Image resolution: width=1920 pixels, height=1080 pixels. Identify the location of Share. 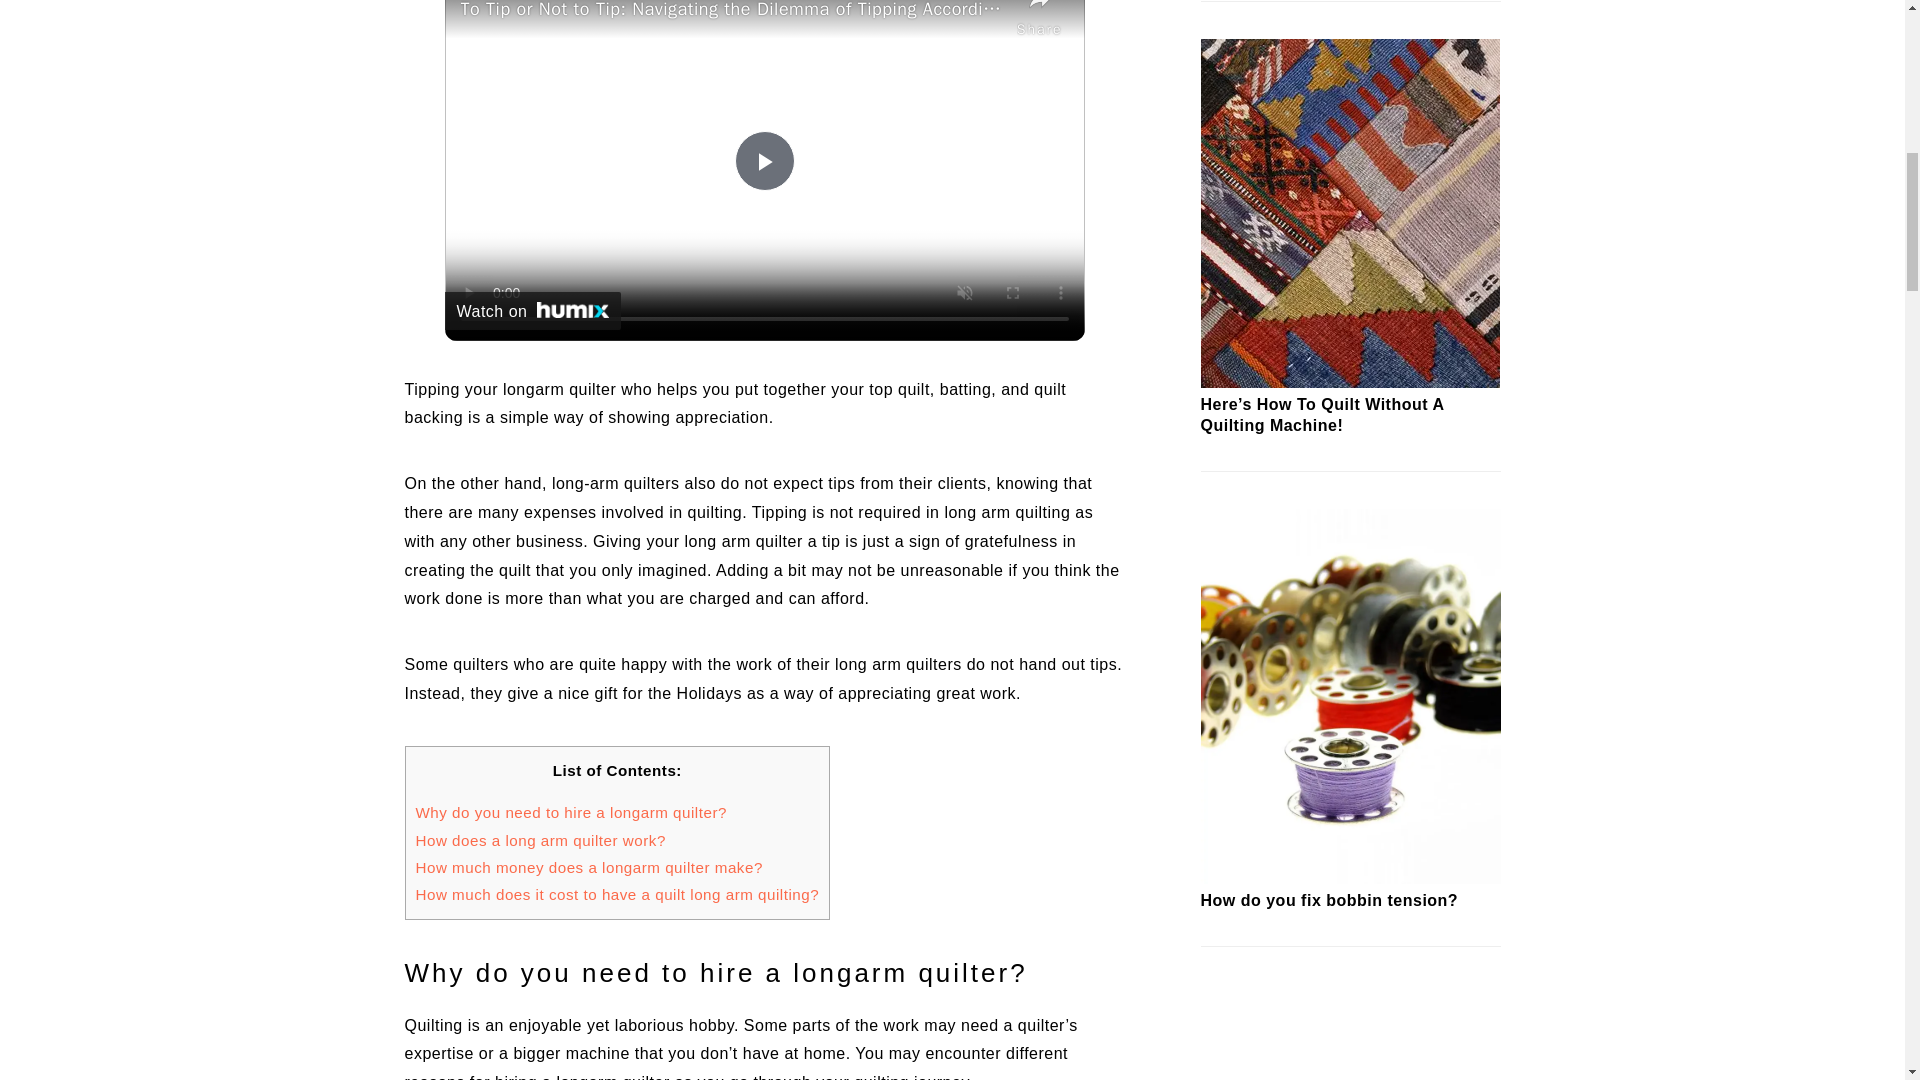
(1040, 21).